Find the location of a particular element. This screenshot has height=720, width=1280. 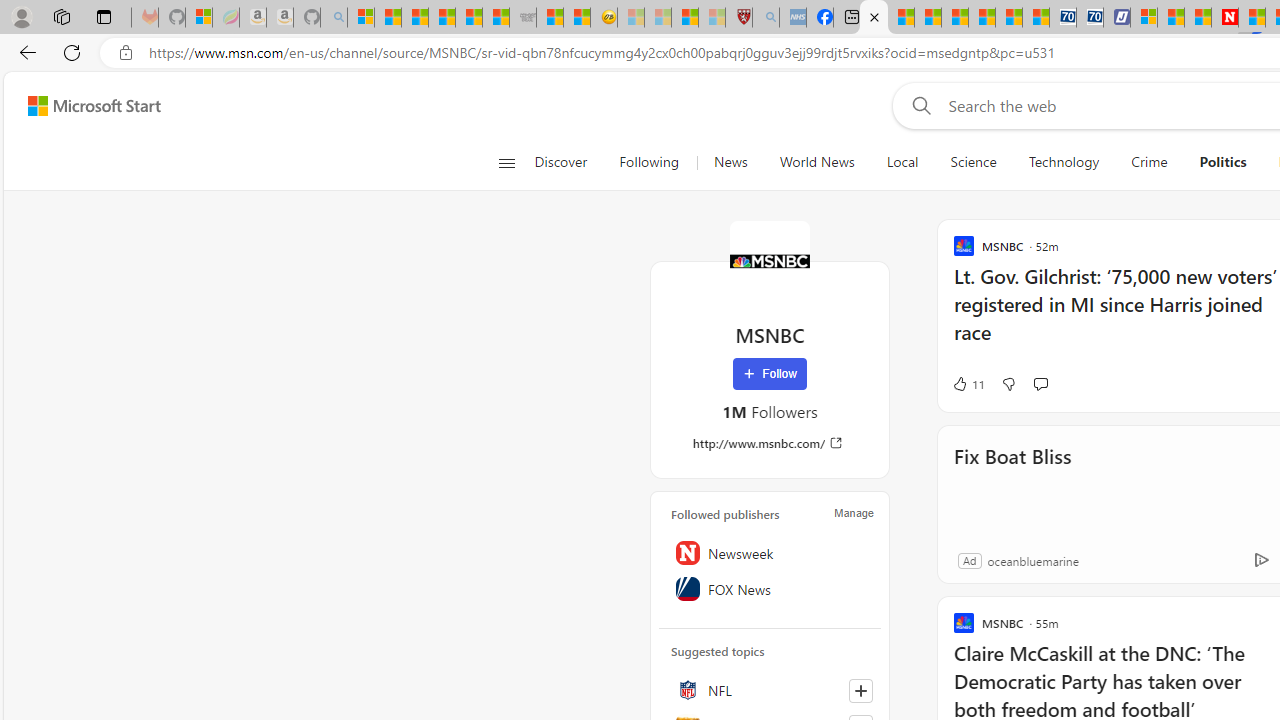

Ad Choice is located at coordinates (1261, 560).